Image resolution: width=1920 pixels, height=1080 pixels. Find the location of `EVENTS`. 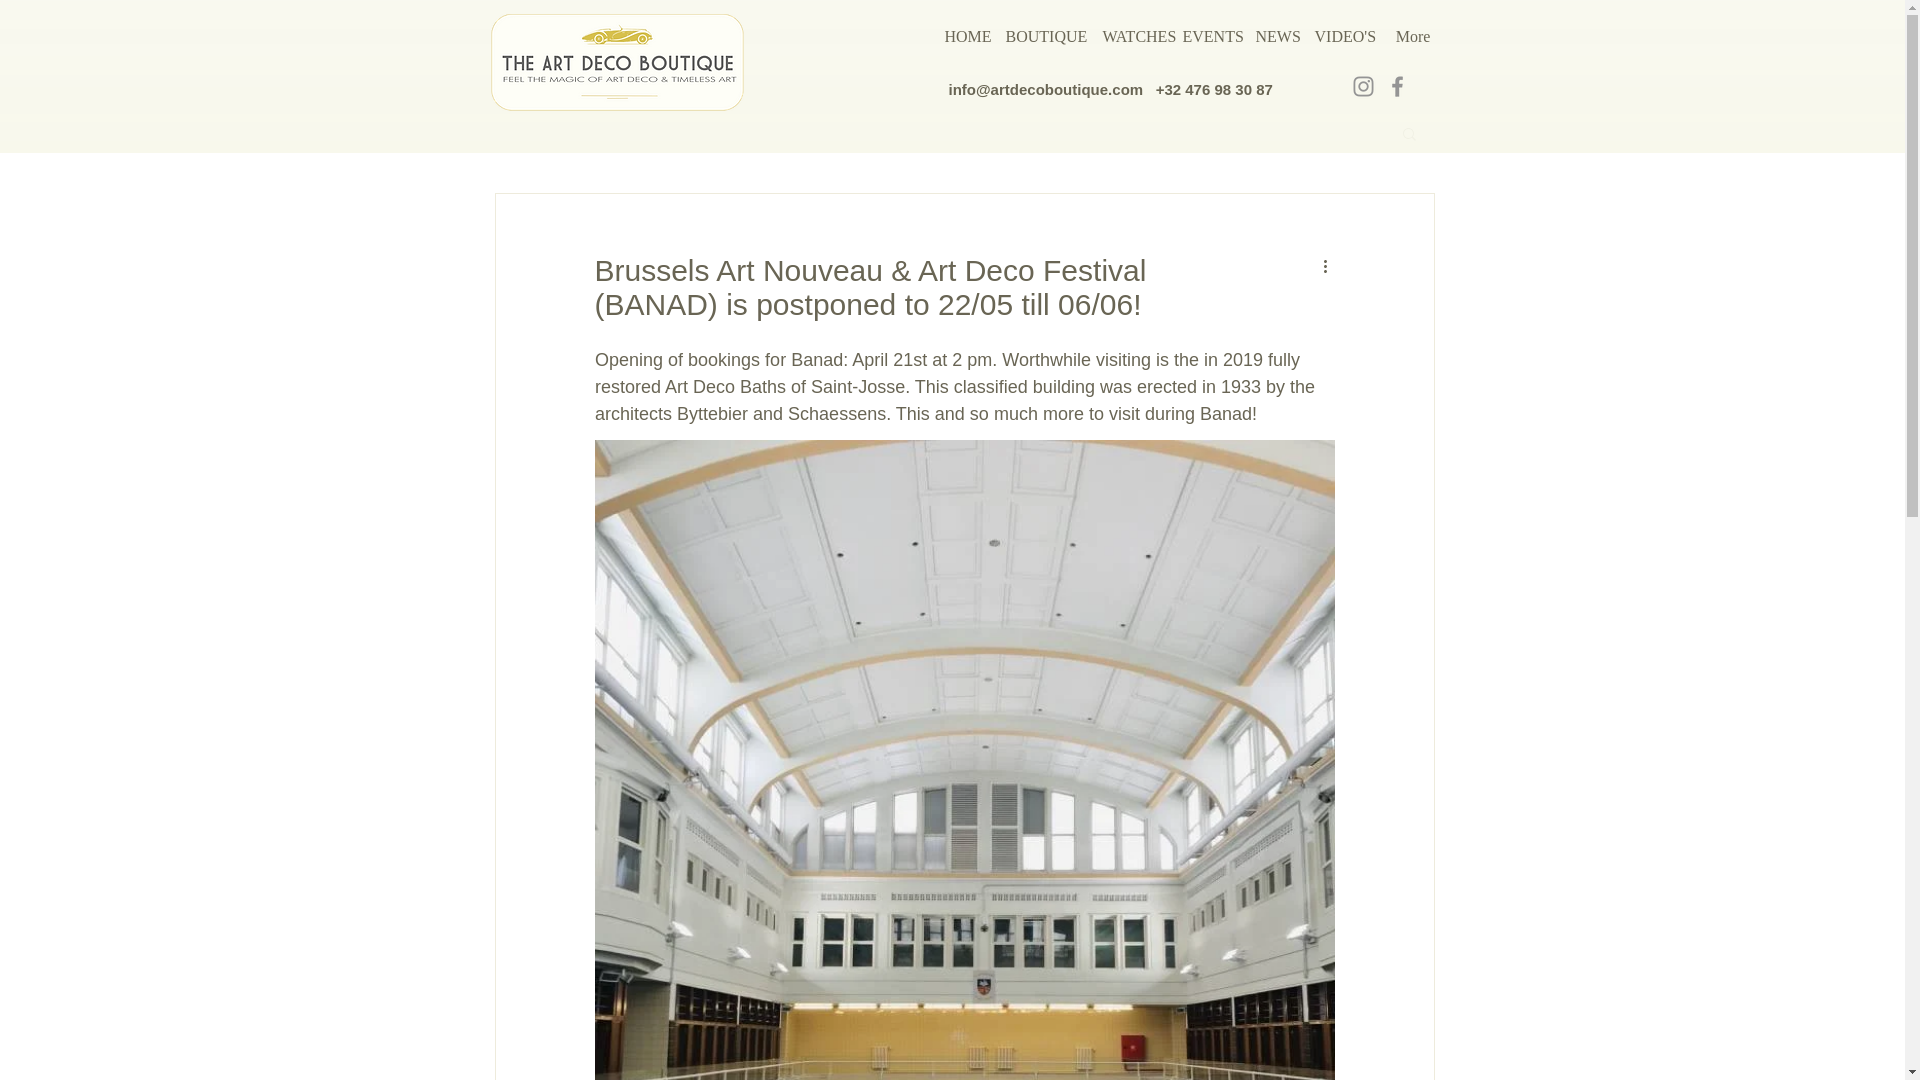

EVENTS is located at coordinates (1208, 36).